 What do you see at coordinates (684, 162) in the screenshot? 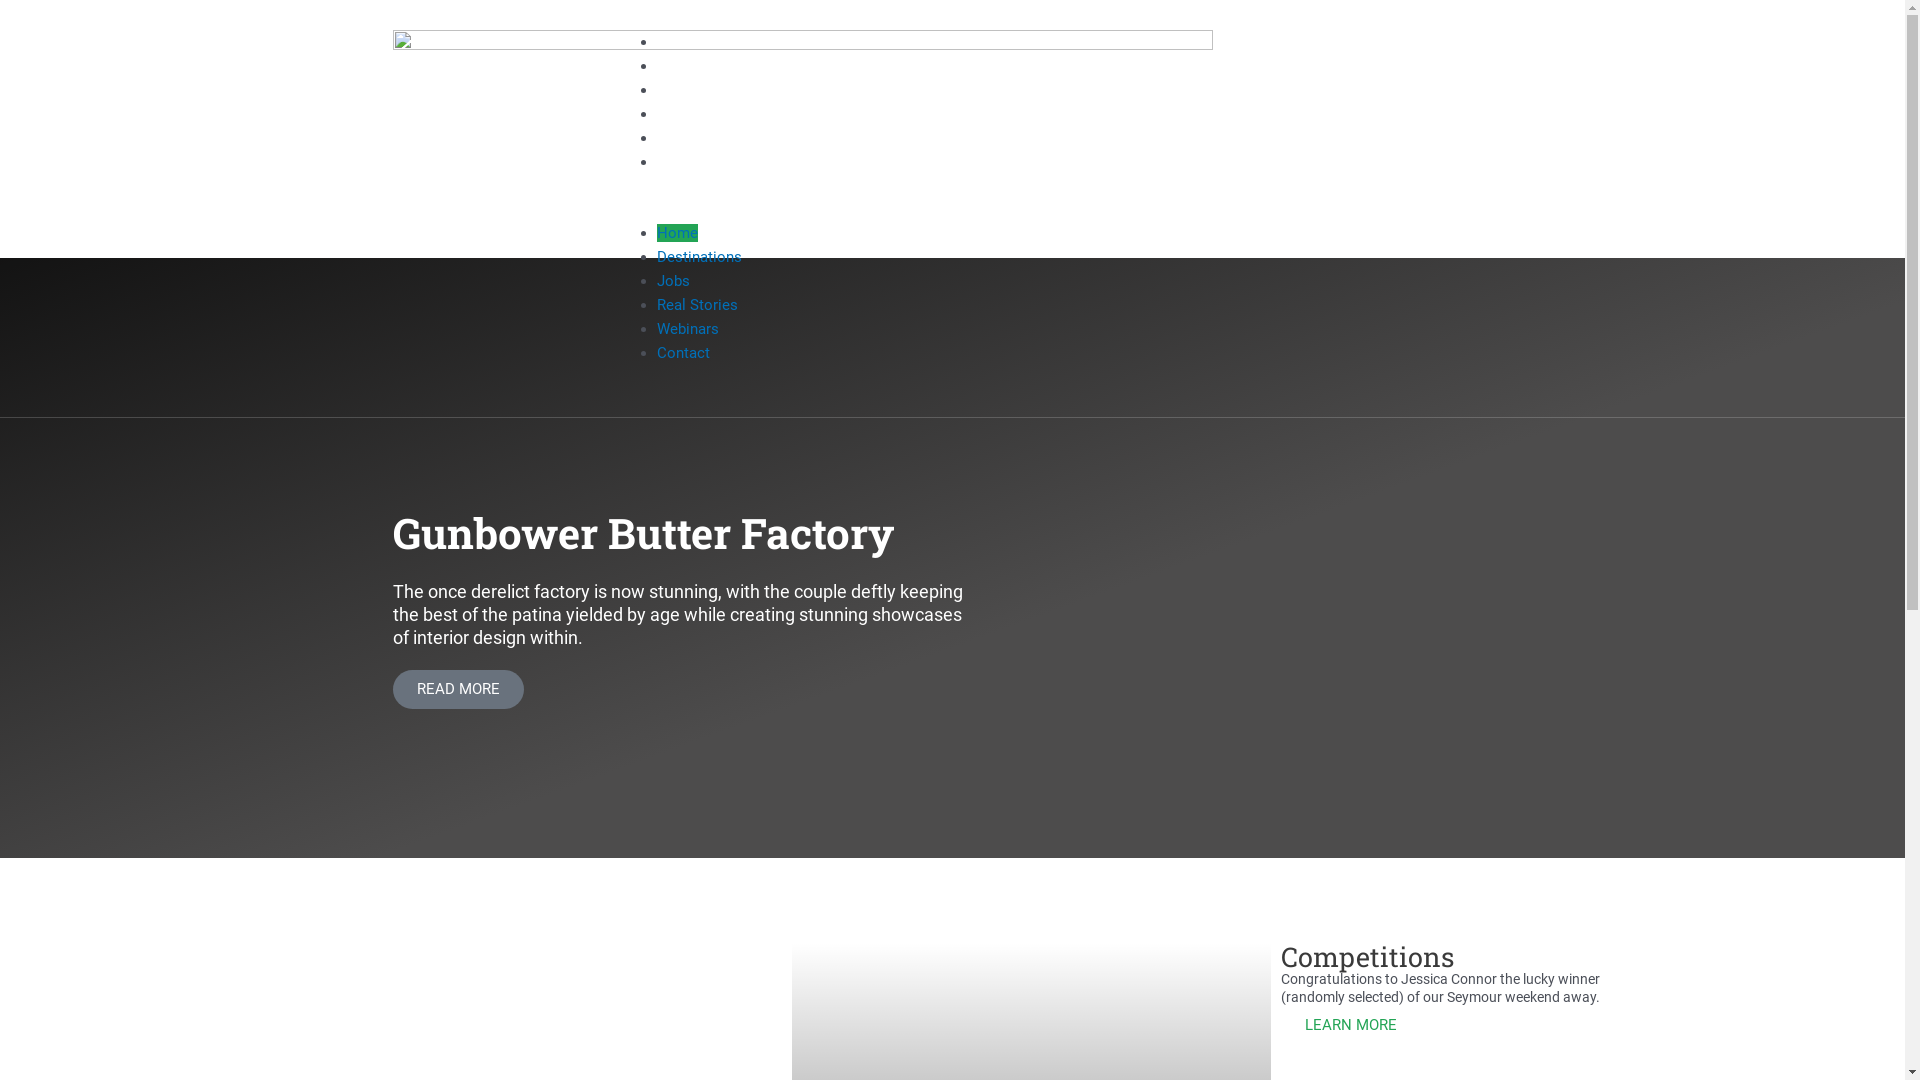
I see `Contact` at bounding box center [684, 162].